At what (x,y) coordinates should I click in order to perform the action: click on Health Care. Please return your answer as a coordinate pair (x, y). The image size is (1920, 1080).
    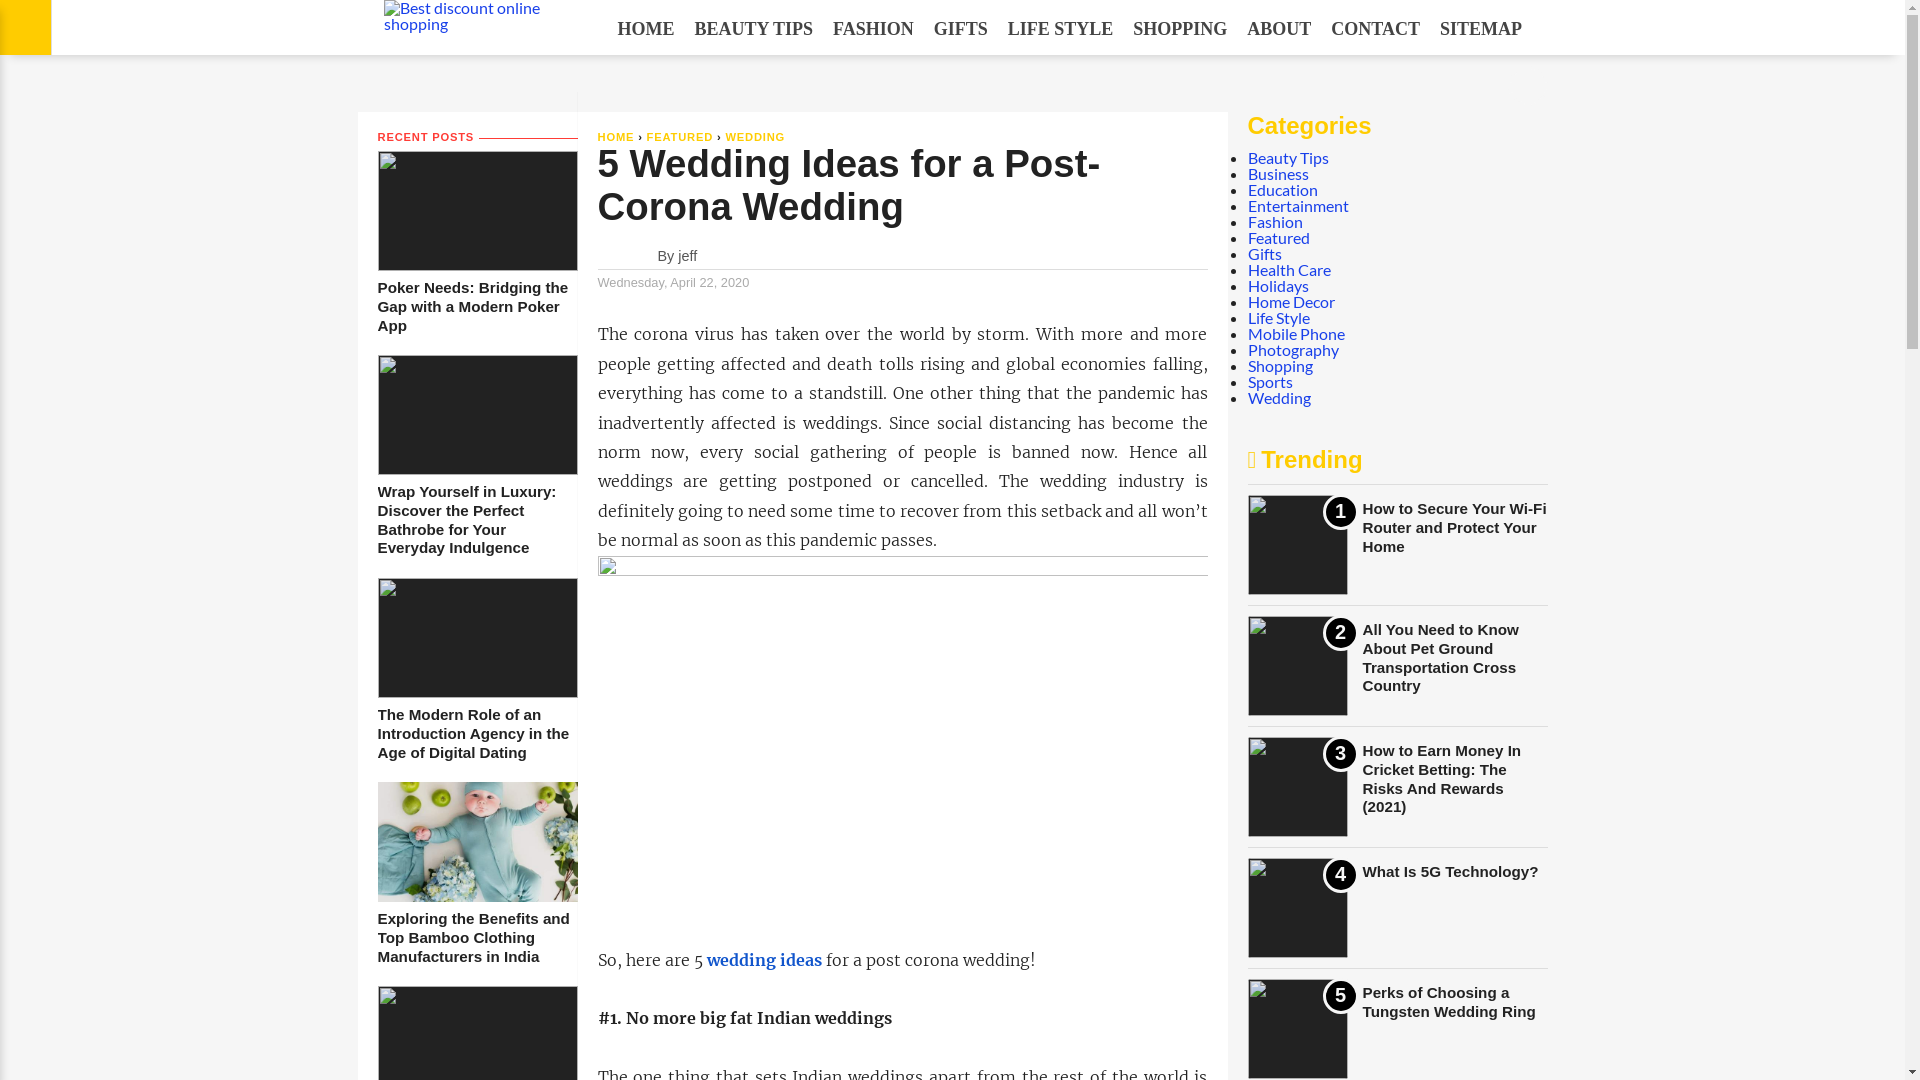
    Looking at the image, I should click on (1290, 270).